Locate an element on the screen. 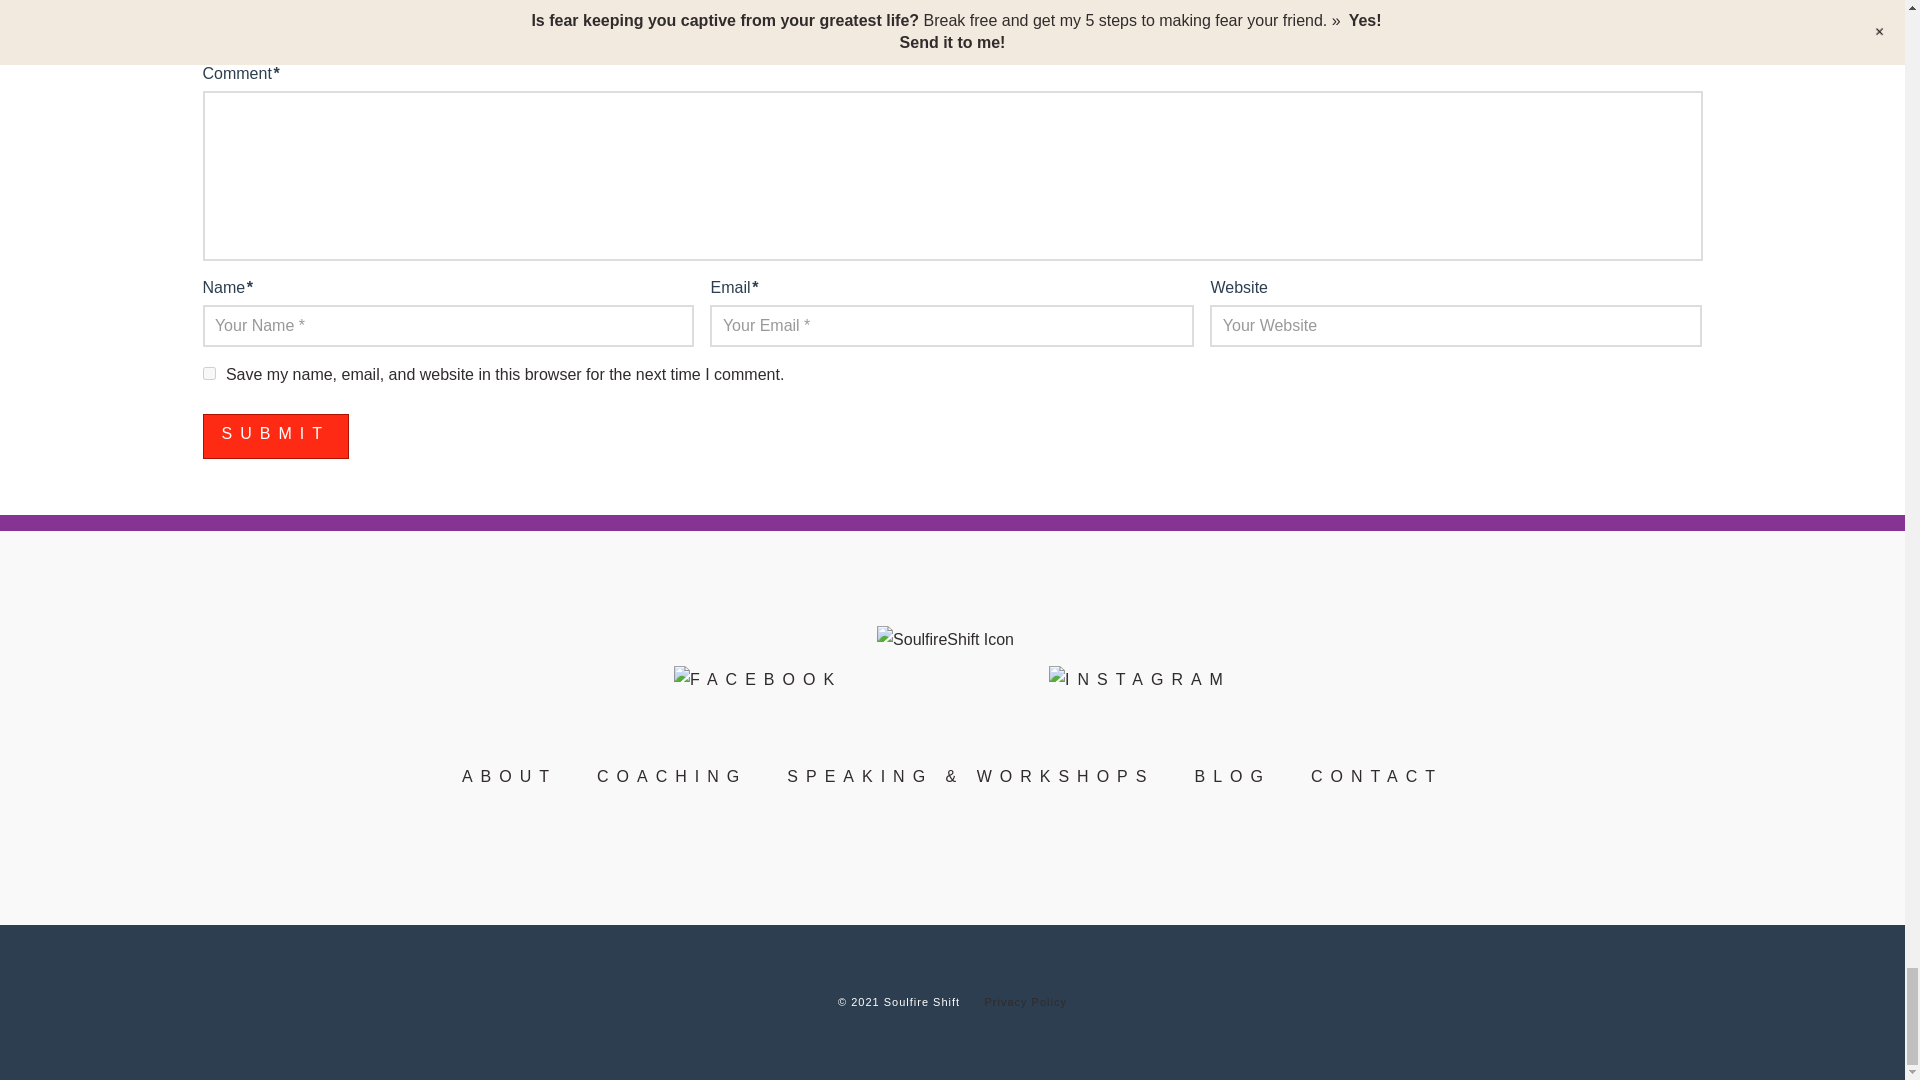 This screenshot has width=1920, height=1080. yes is located at coordinates (208, 374).